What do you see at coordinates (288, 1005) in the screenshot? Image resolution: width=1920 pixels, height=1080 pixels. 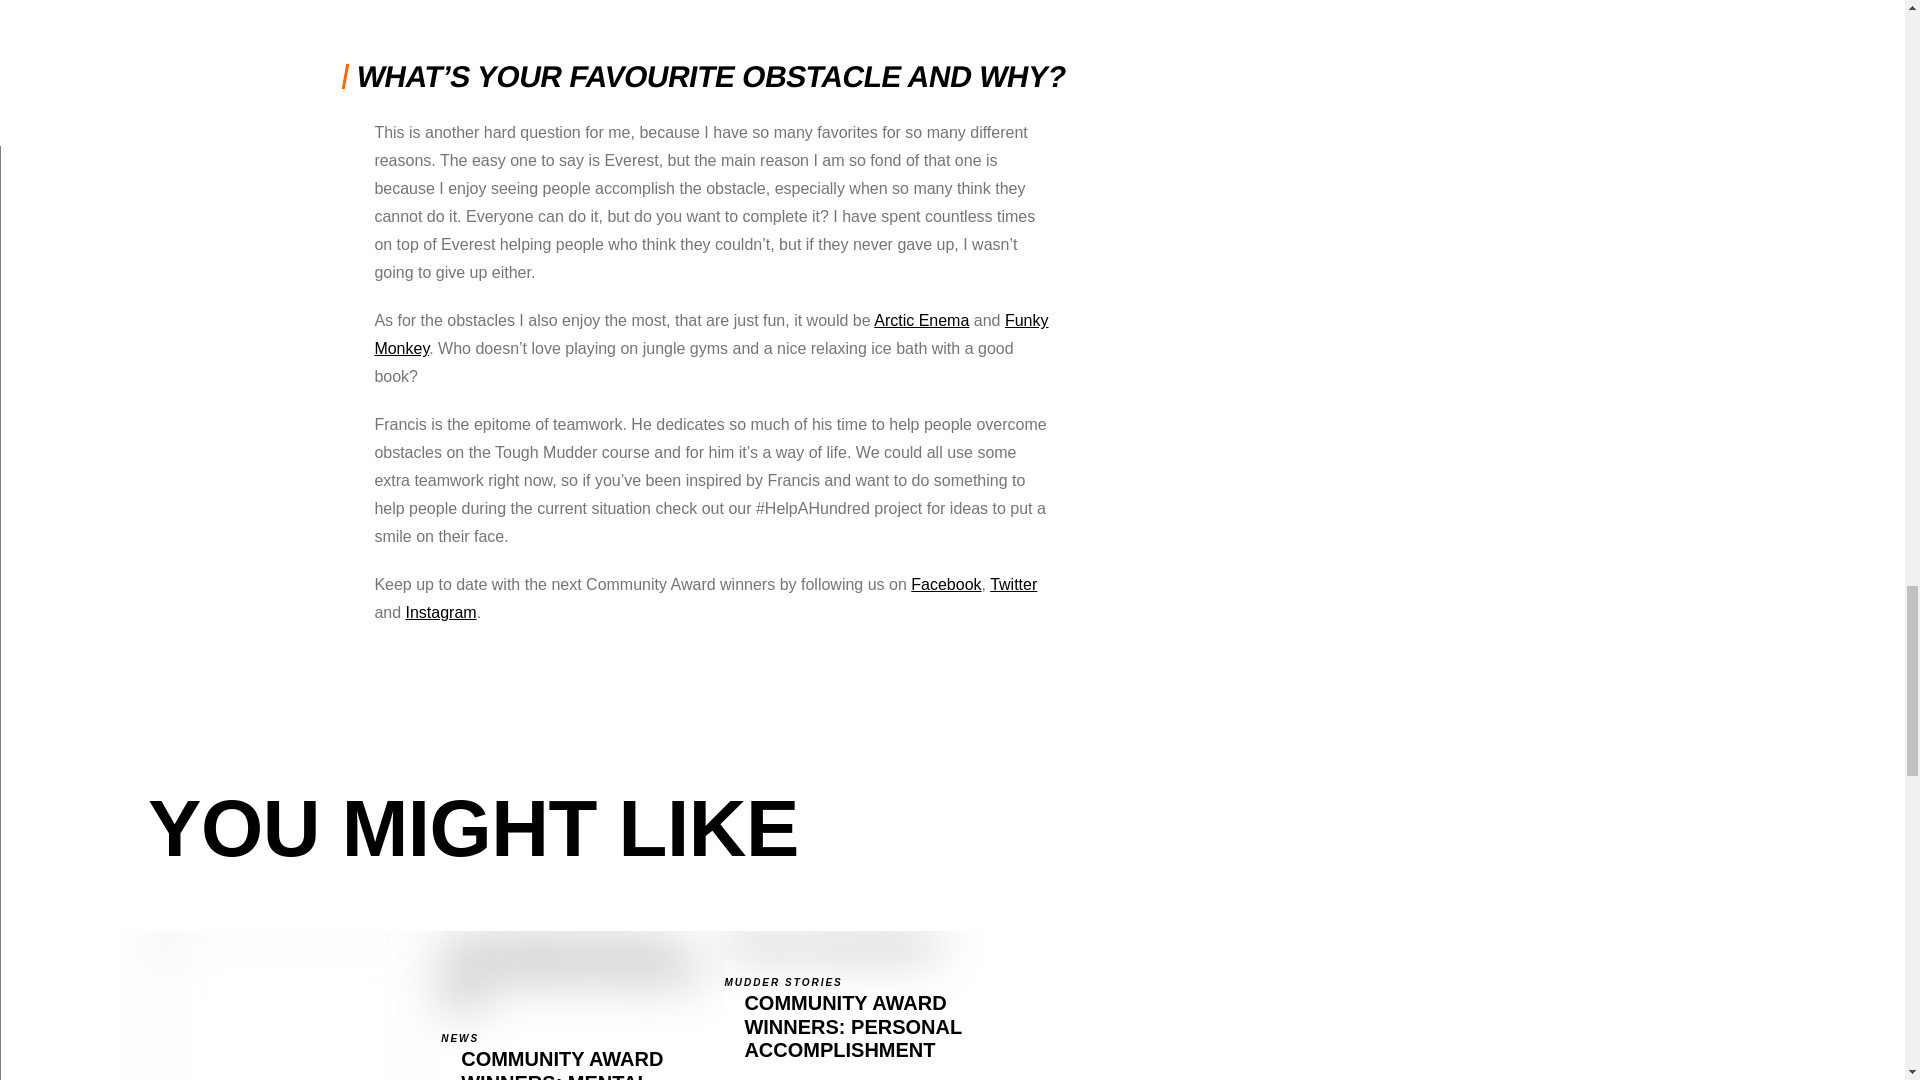 I see `Instagram` at bounding box center [288, 1005].